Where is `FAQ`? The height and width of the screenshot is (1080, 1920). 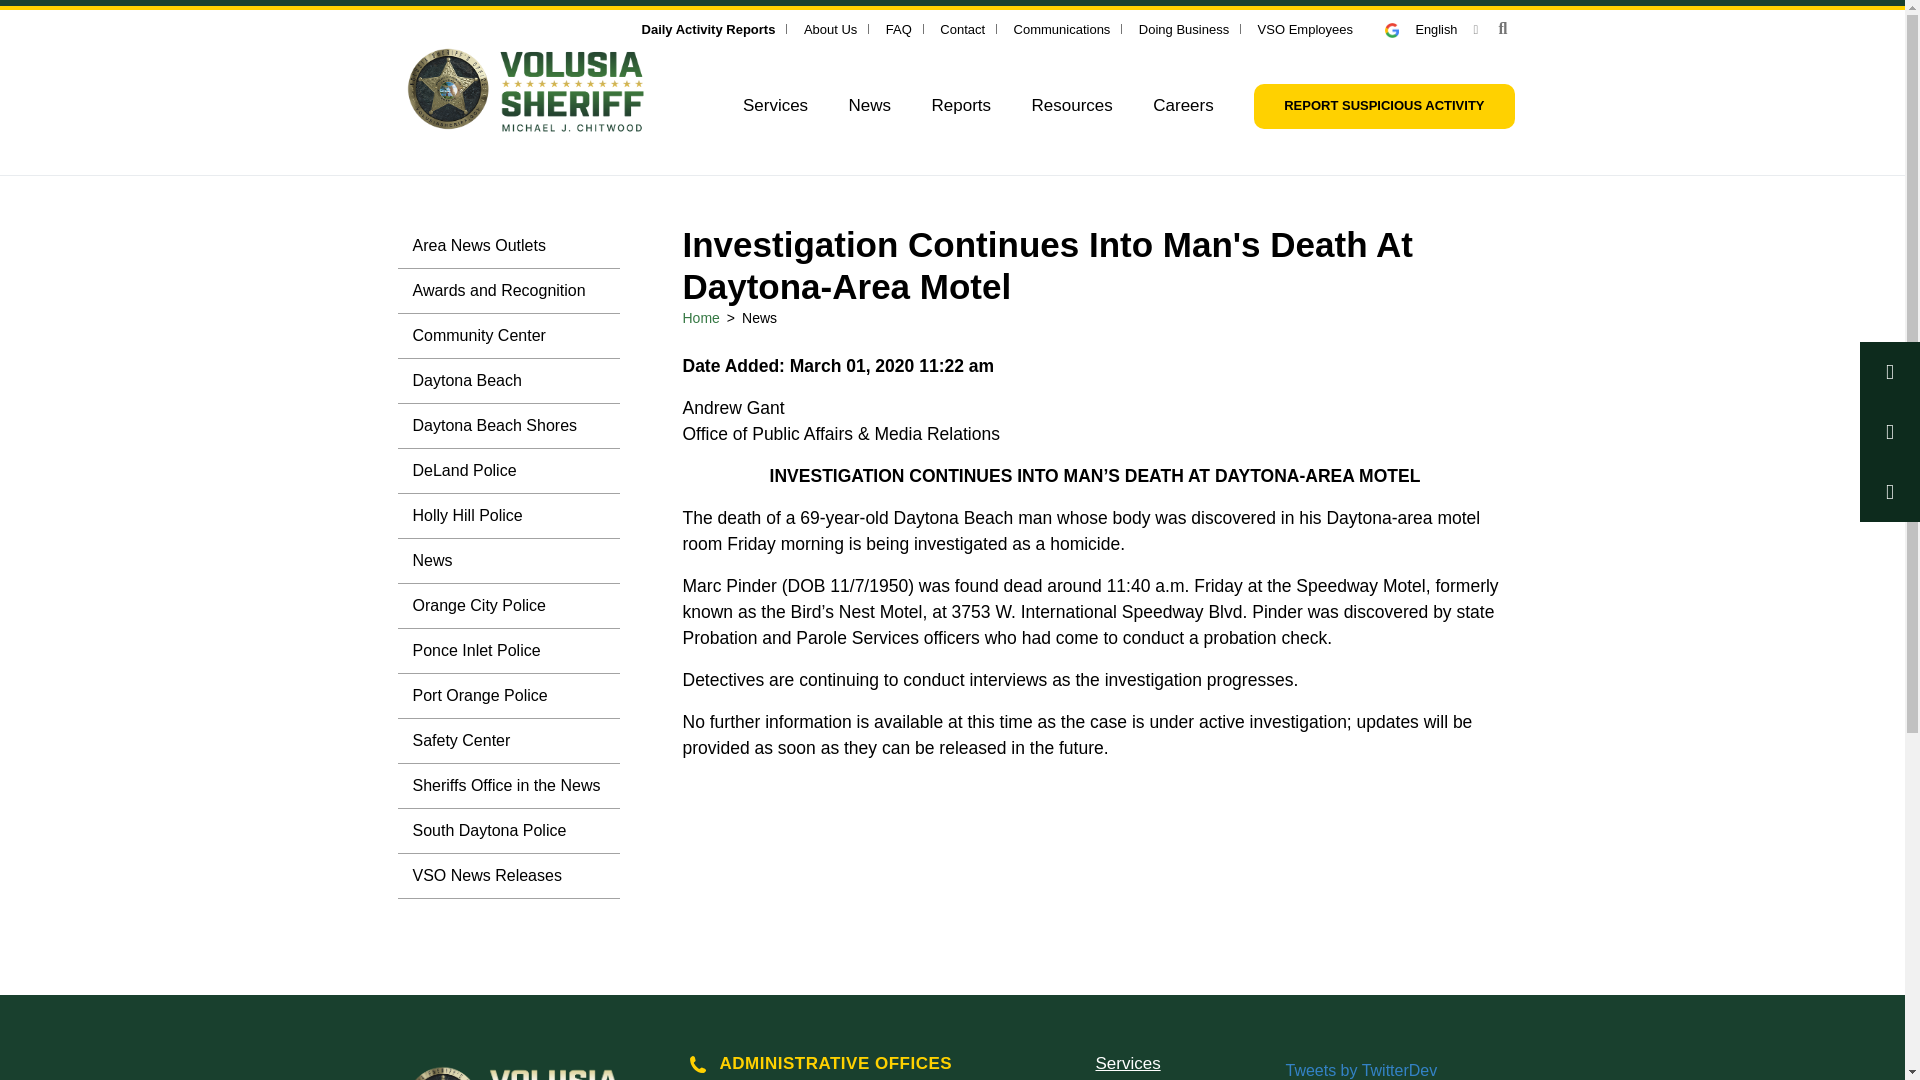 FAQ is located at coordinates (898, 28).